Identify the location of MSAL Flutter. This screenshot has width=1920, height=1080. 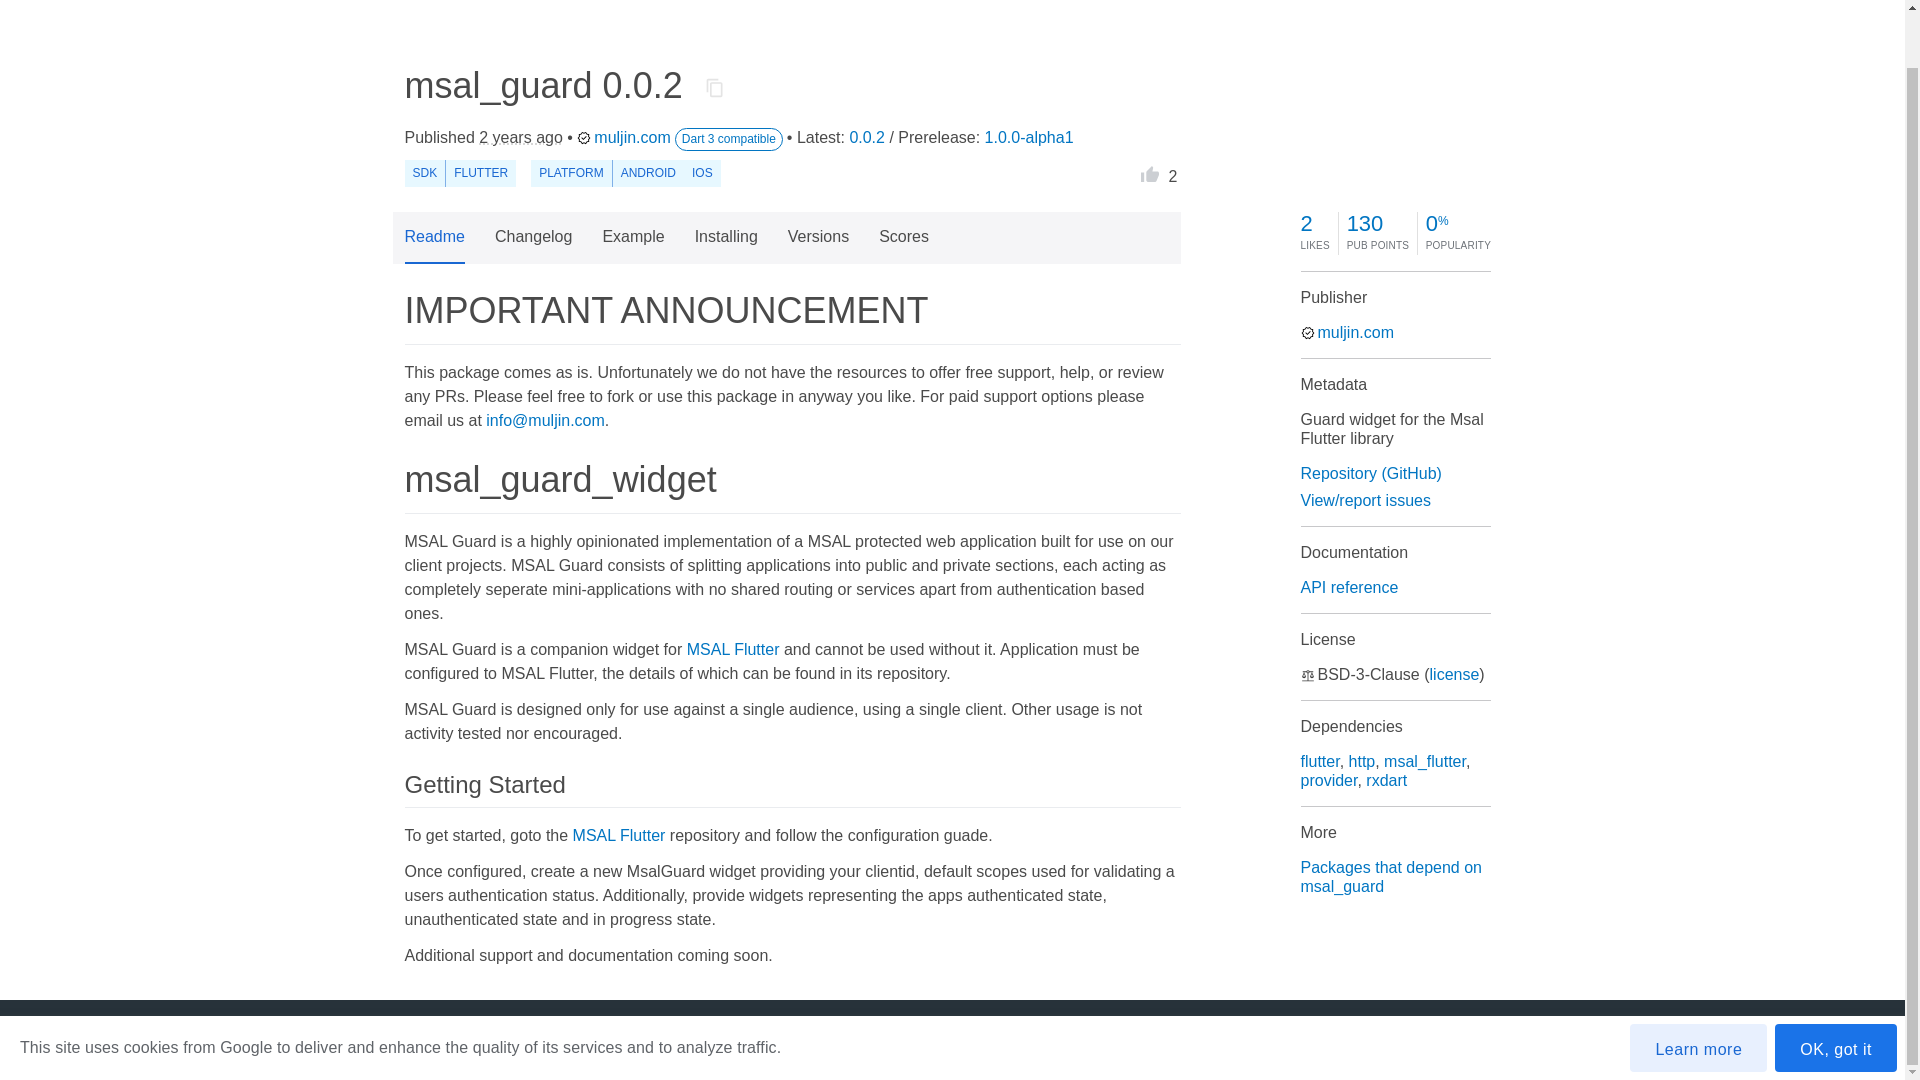
(733, 649).